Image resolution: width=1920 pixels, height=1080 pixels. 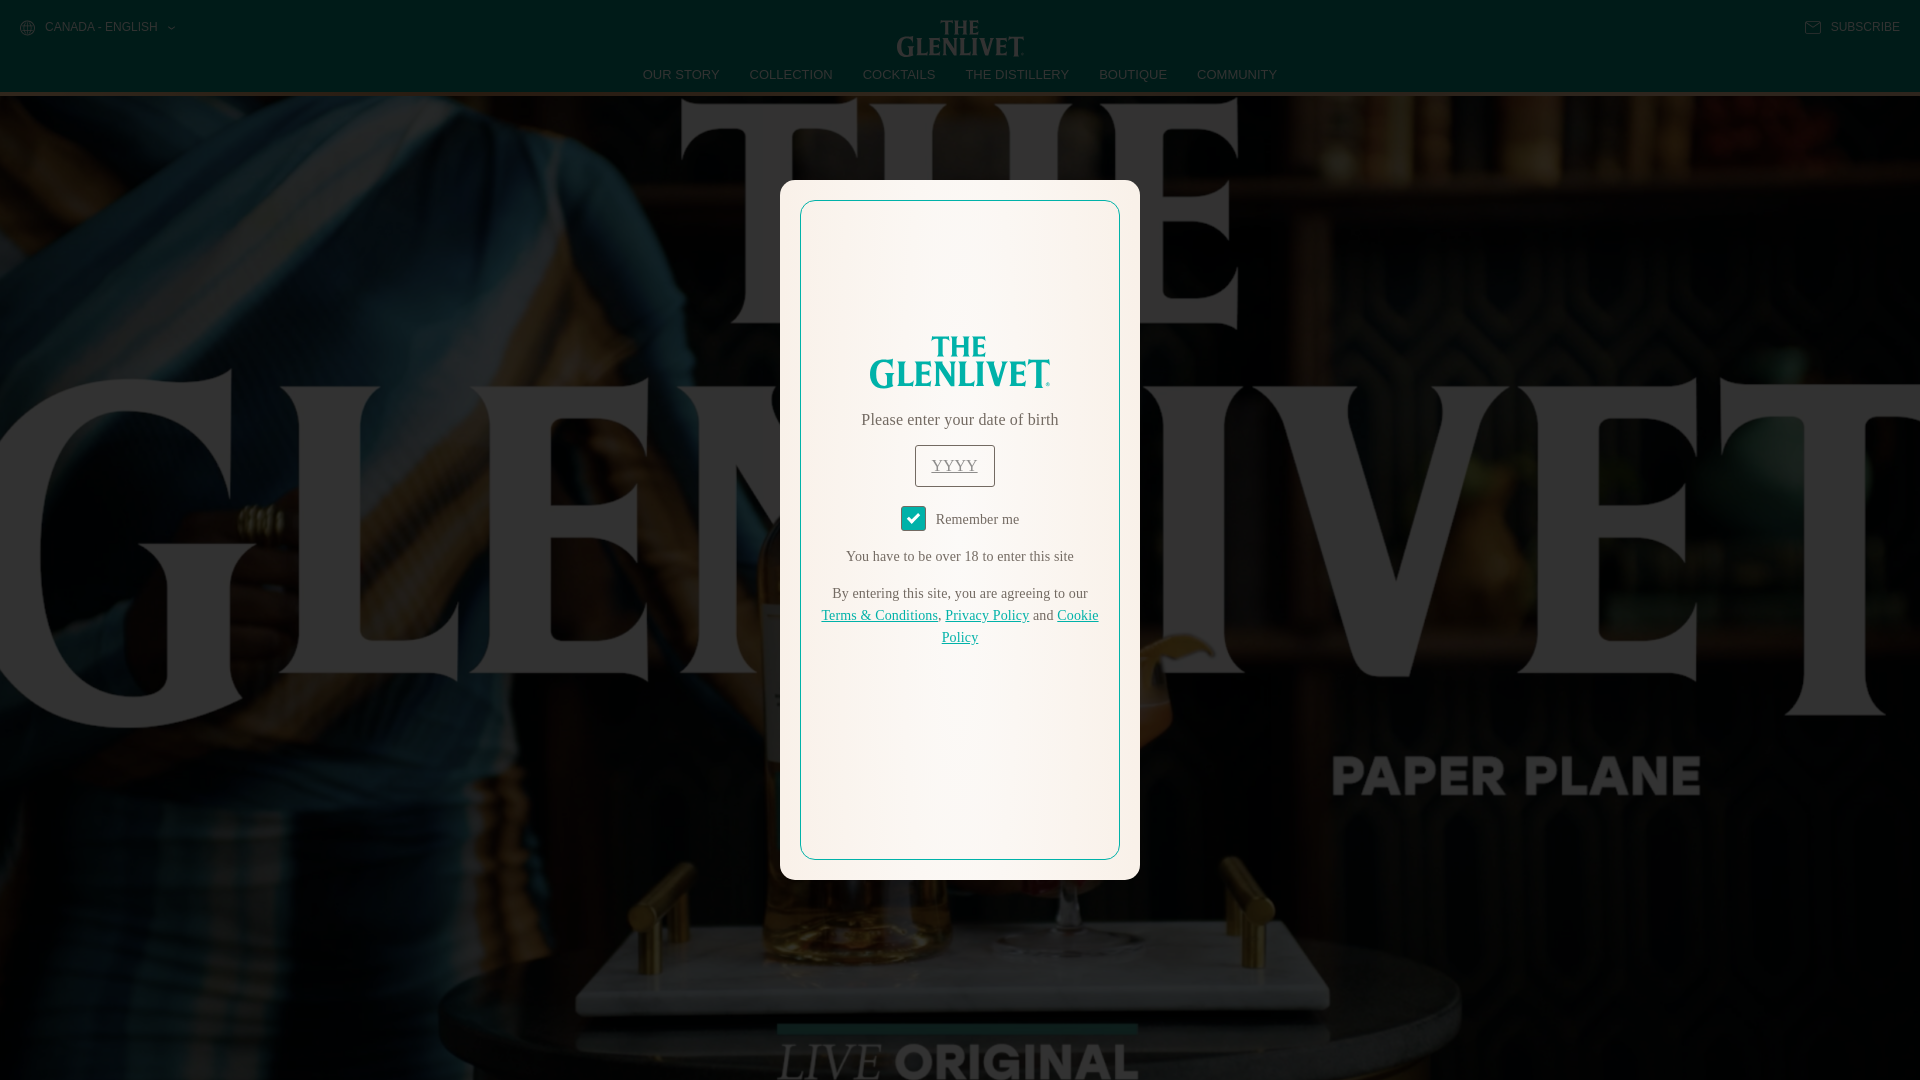 What do you see at coordinates (1132, 74) in the screenshot?
I see `BOUTIQUE` at bounding box center [1132, 74].